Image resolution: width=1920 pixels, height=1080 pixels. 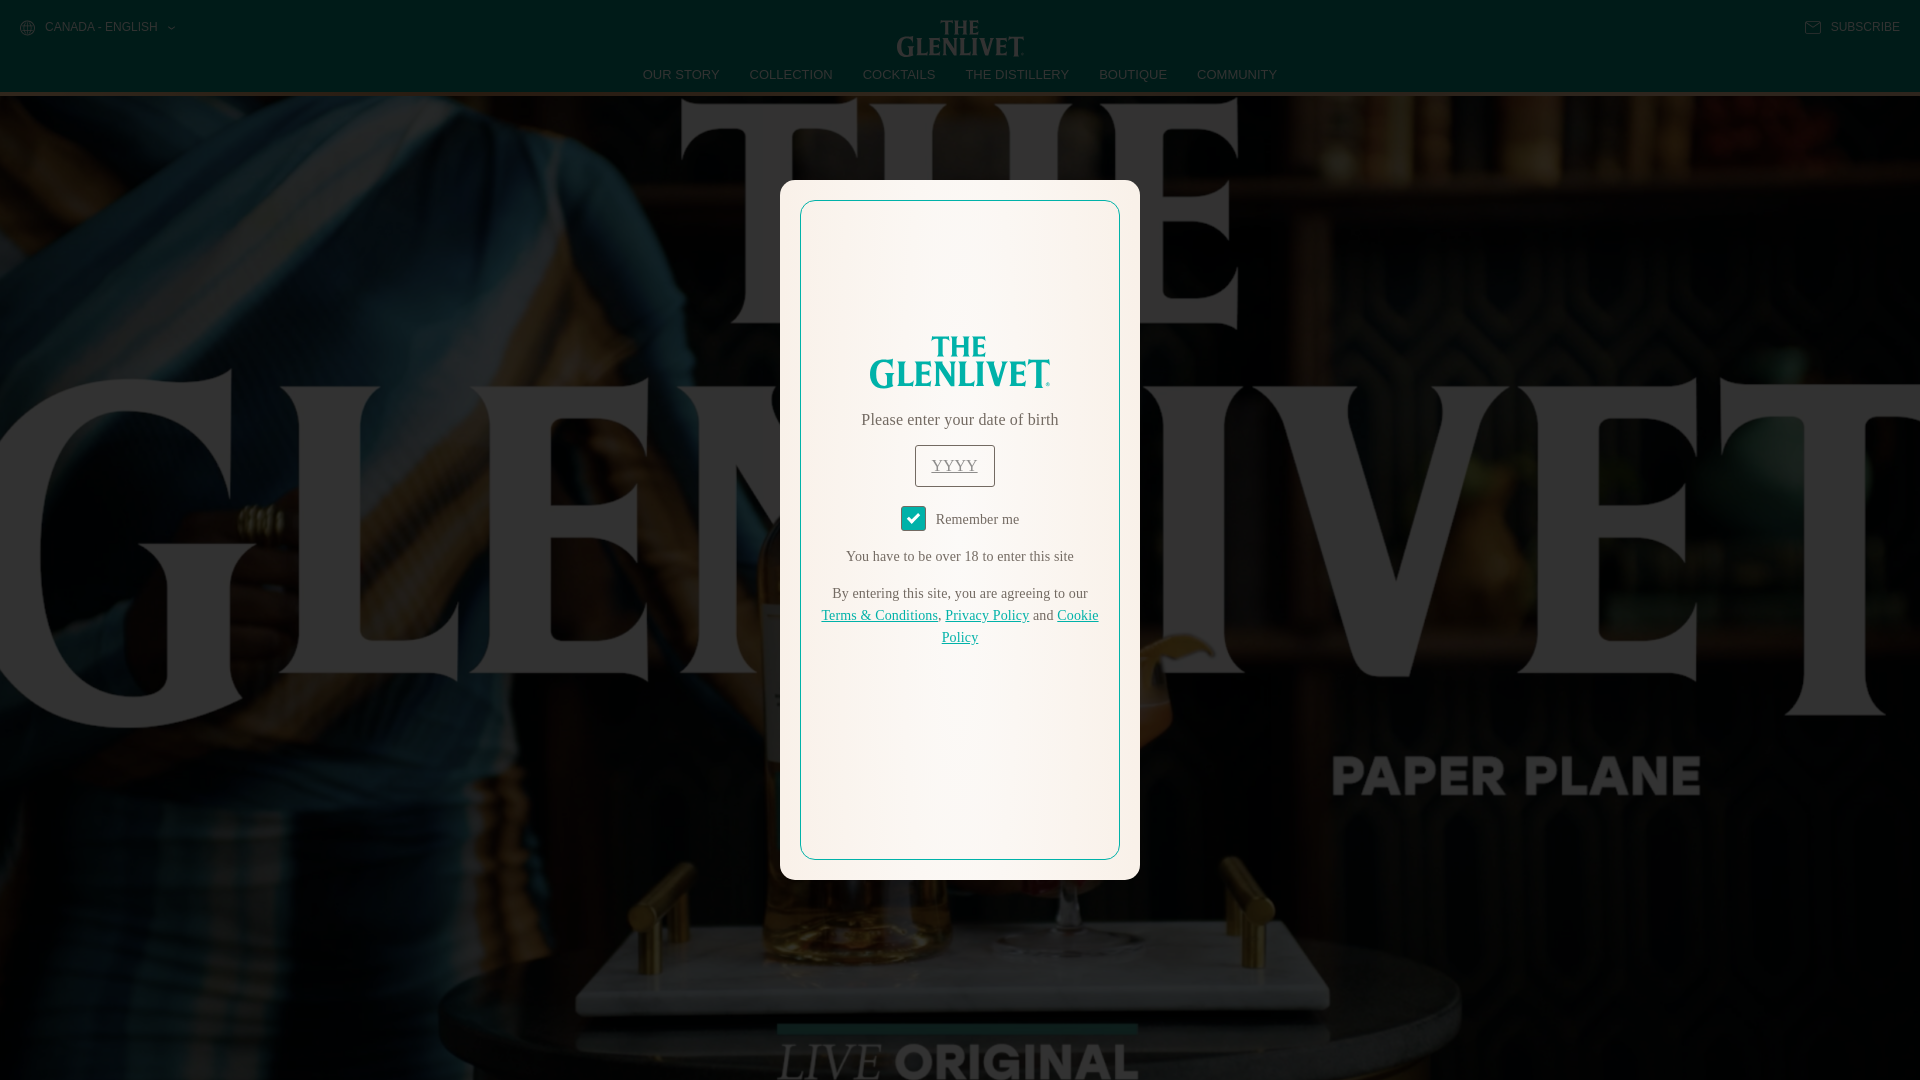 What do you see at coordinates (1132, 74) in the screenshot?
I see `BOUTIQUE` at bounding box center [1132, 74].